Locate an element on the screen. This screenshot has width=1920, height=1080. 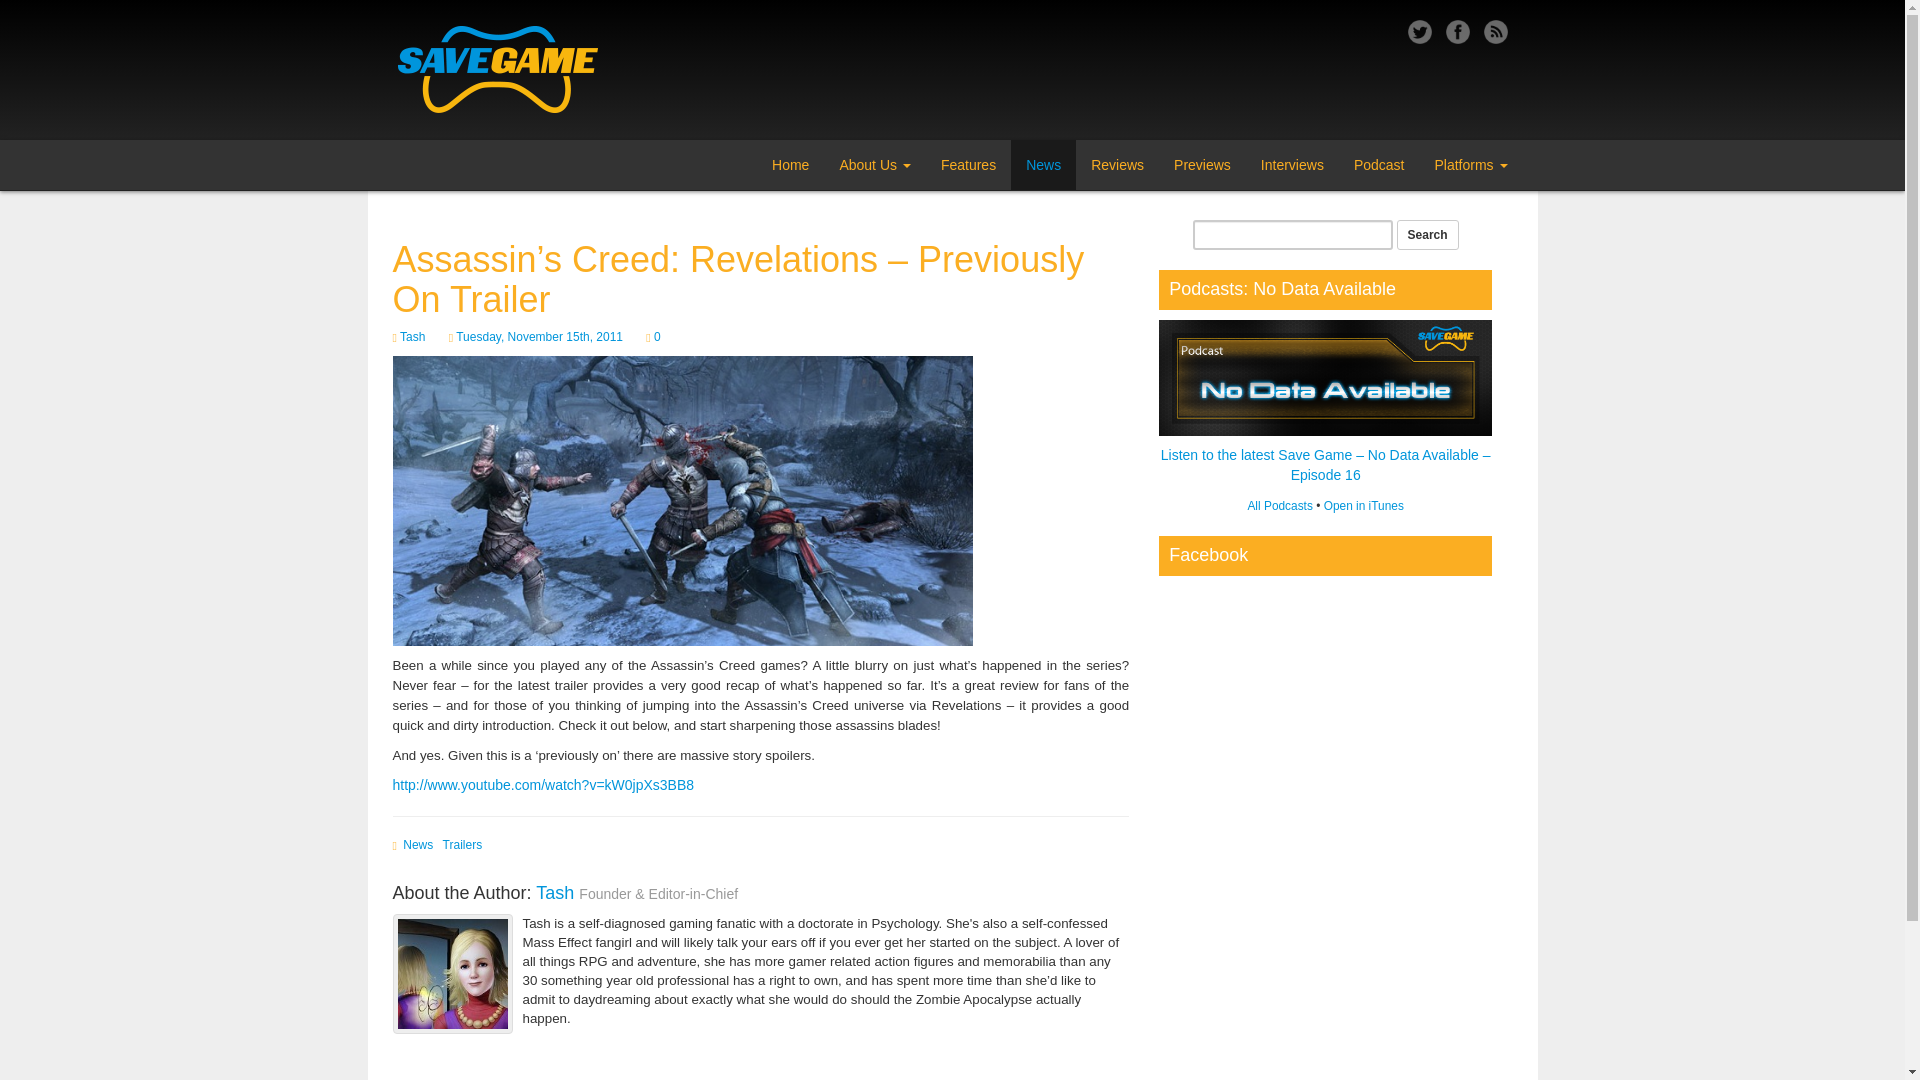
Reviews is located at coordinates (1117, 165).